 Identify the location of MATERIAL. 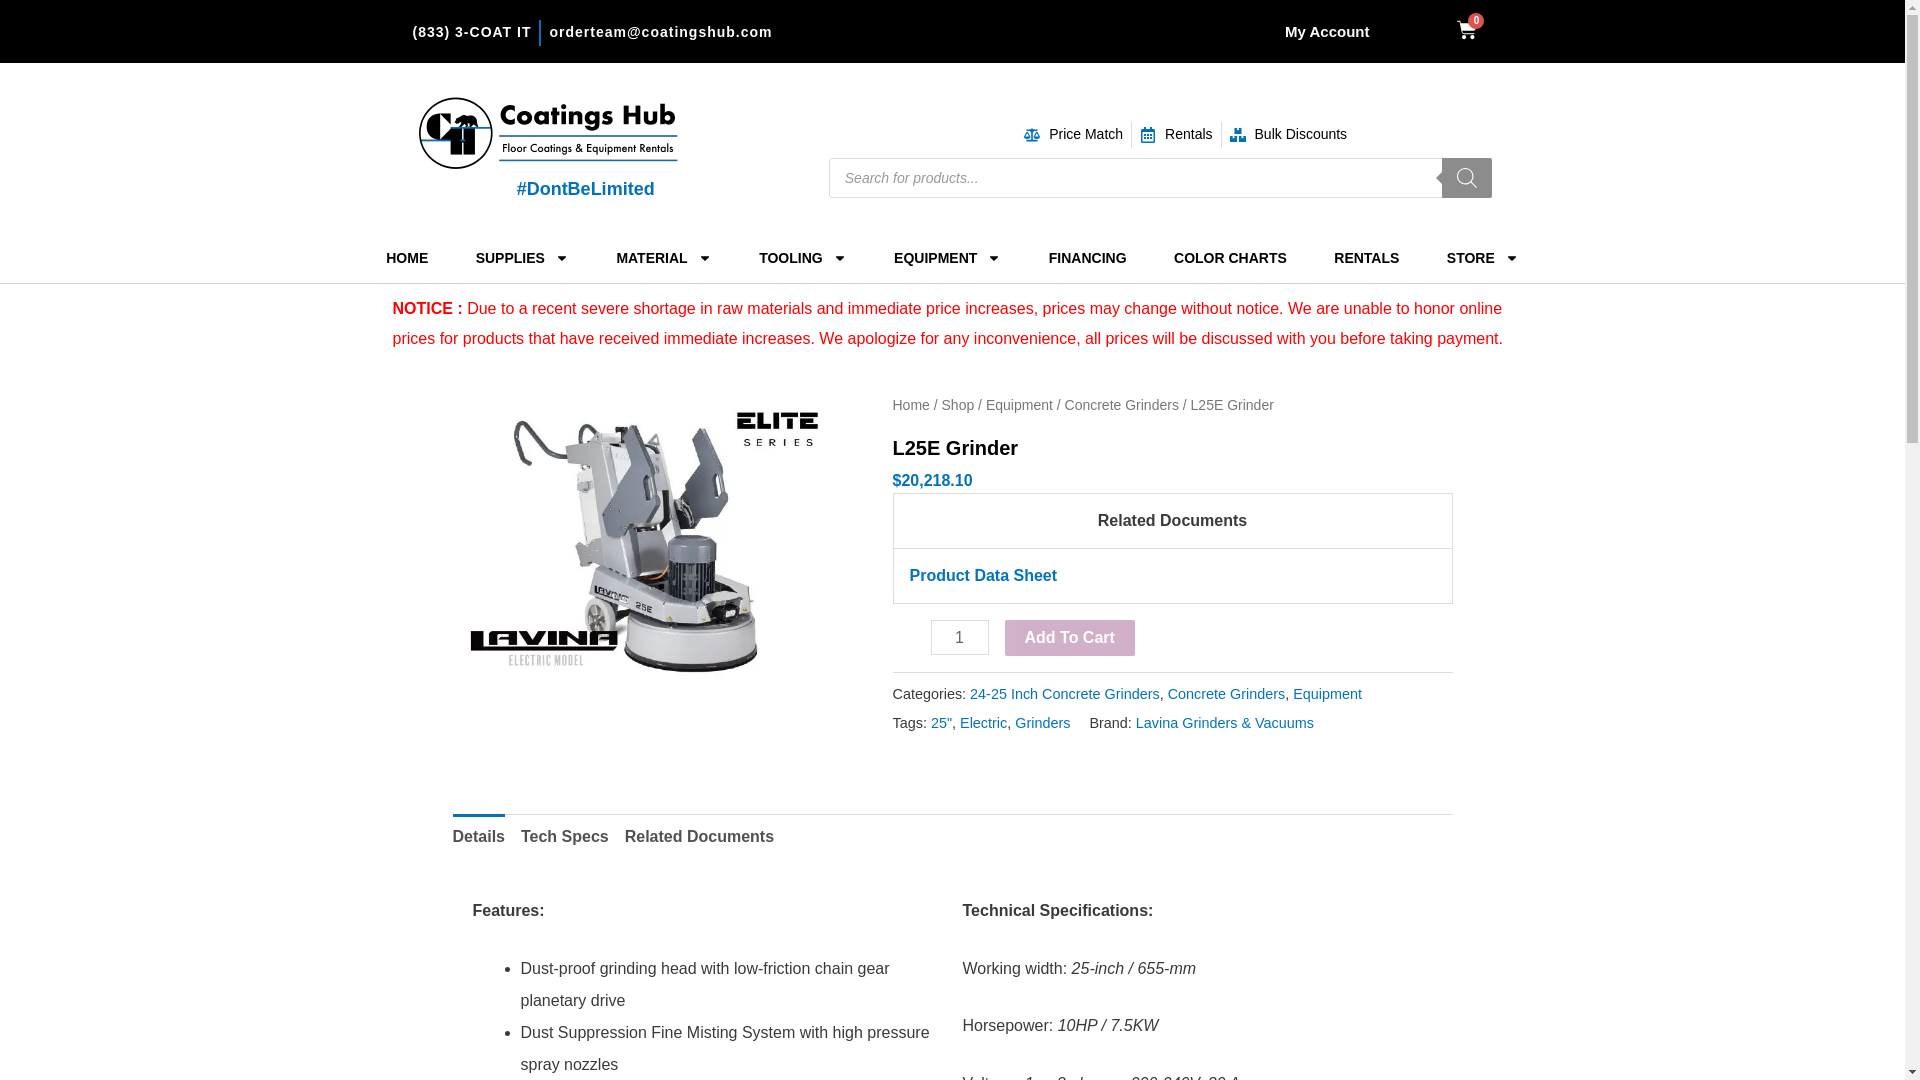
(664, 258).